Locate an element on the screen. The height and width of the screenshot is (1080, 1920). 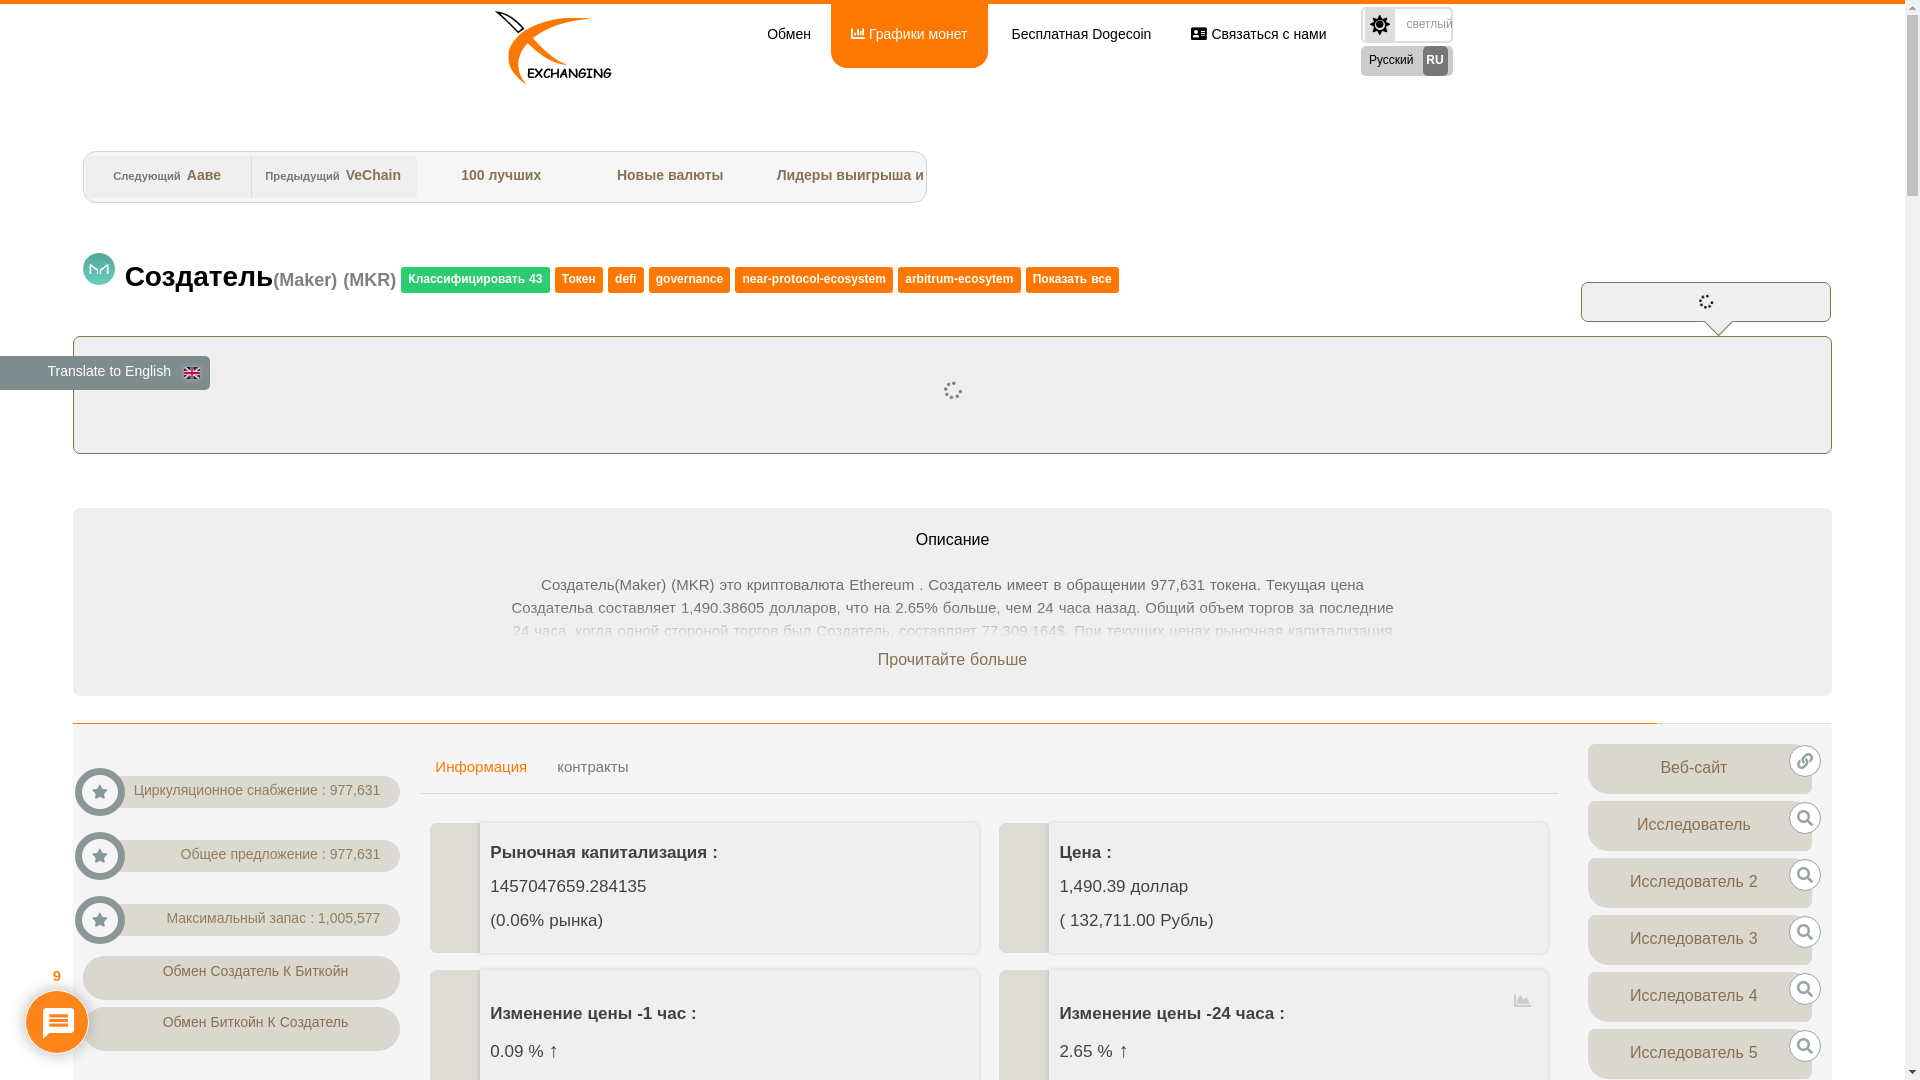
near-protocol-ecosystem is located at coordinates (814, 280).